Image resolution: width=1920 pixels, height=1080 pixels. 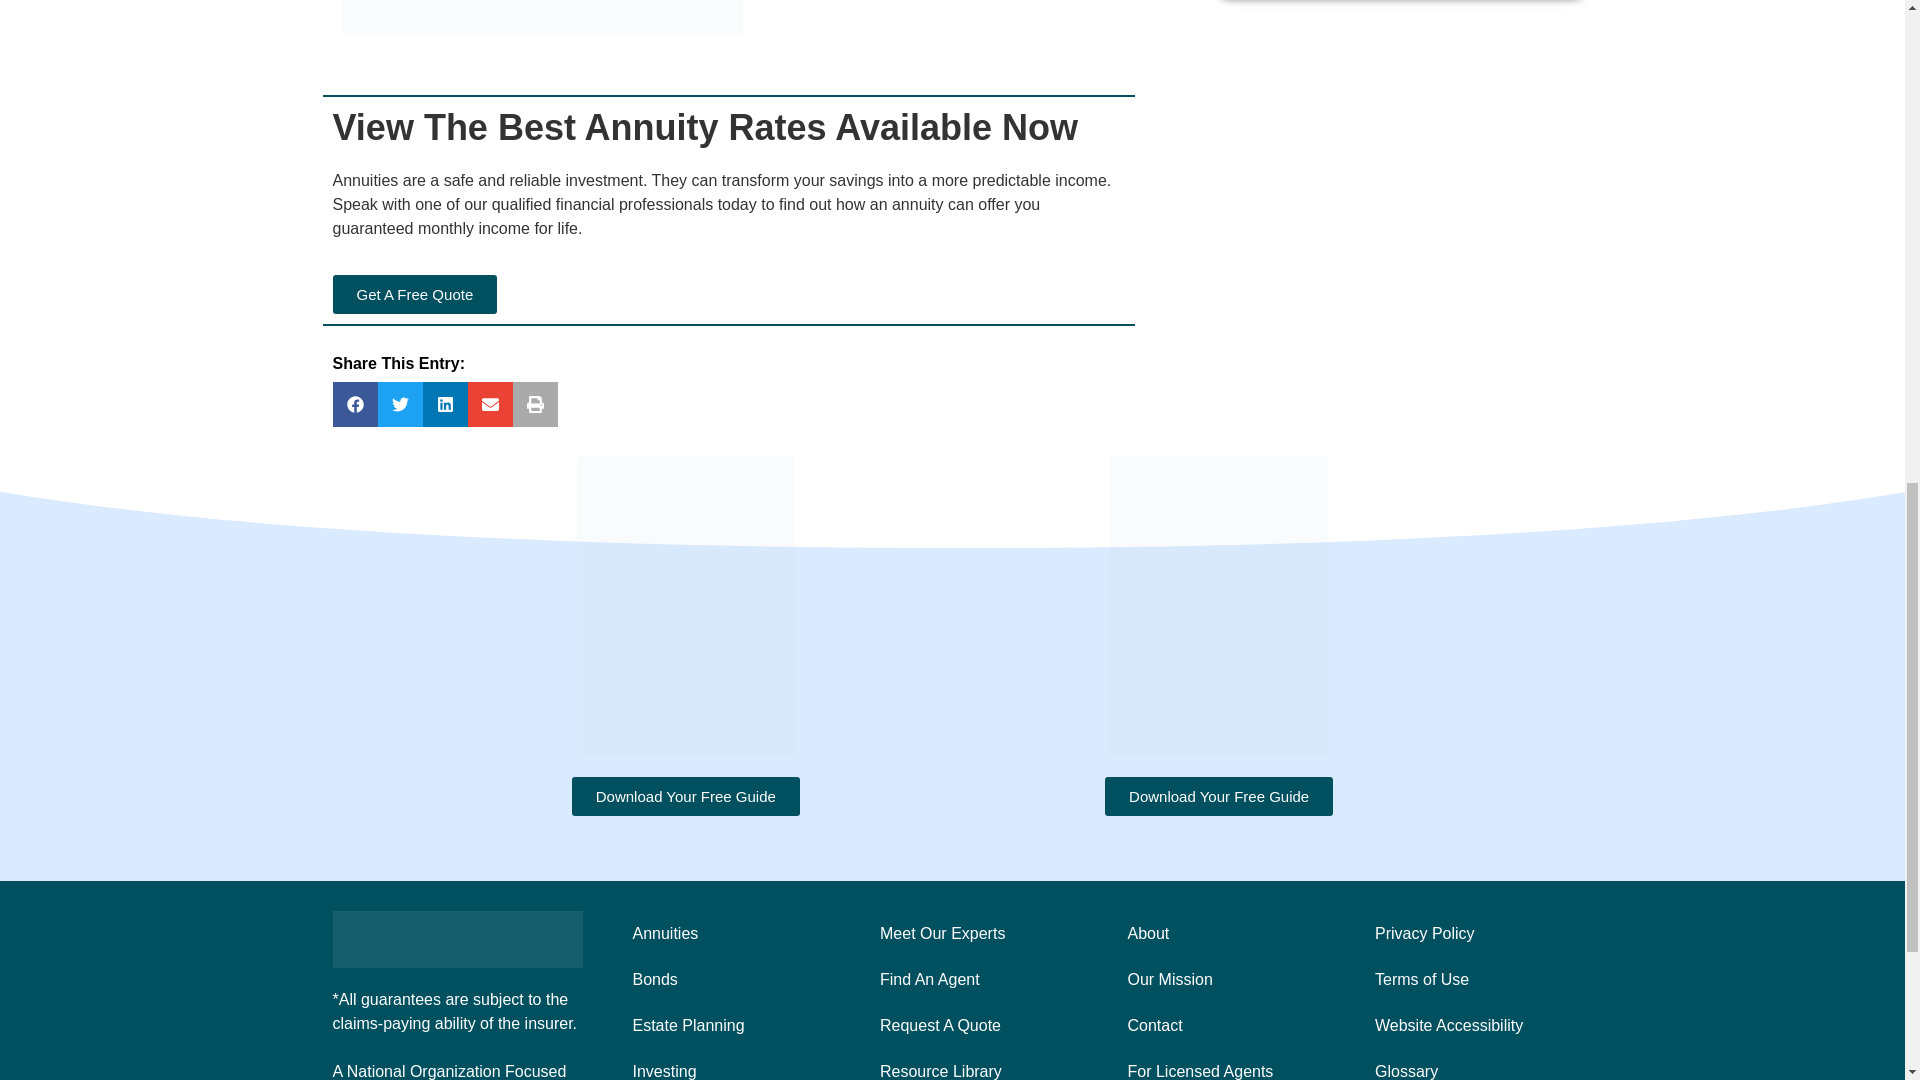 I want to click on Investing, so click(x=726, y=1064).